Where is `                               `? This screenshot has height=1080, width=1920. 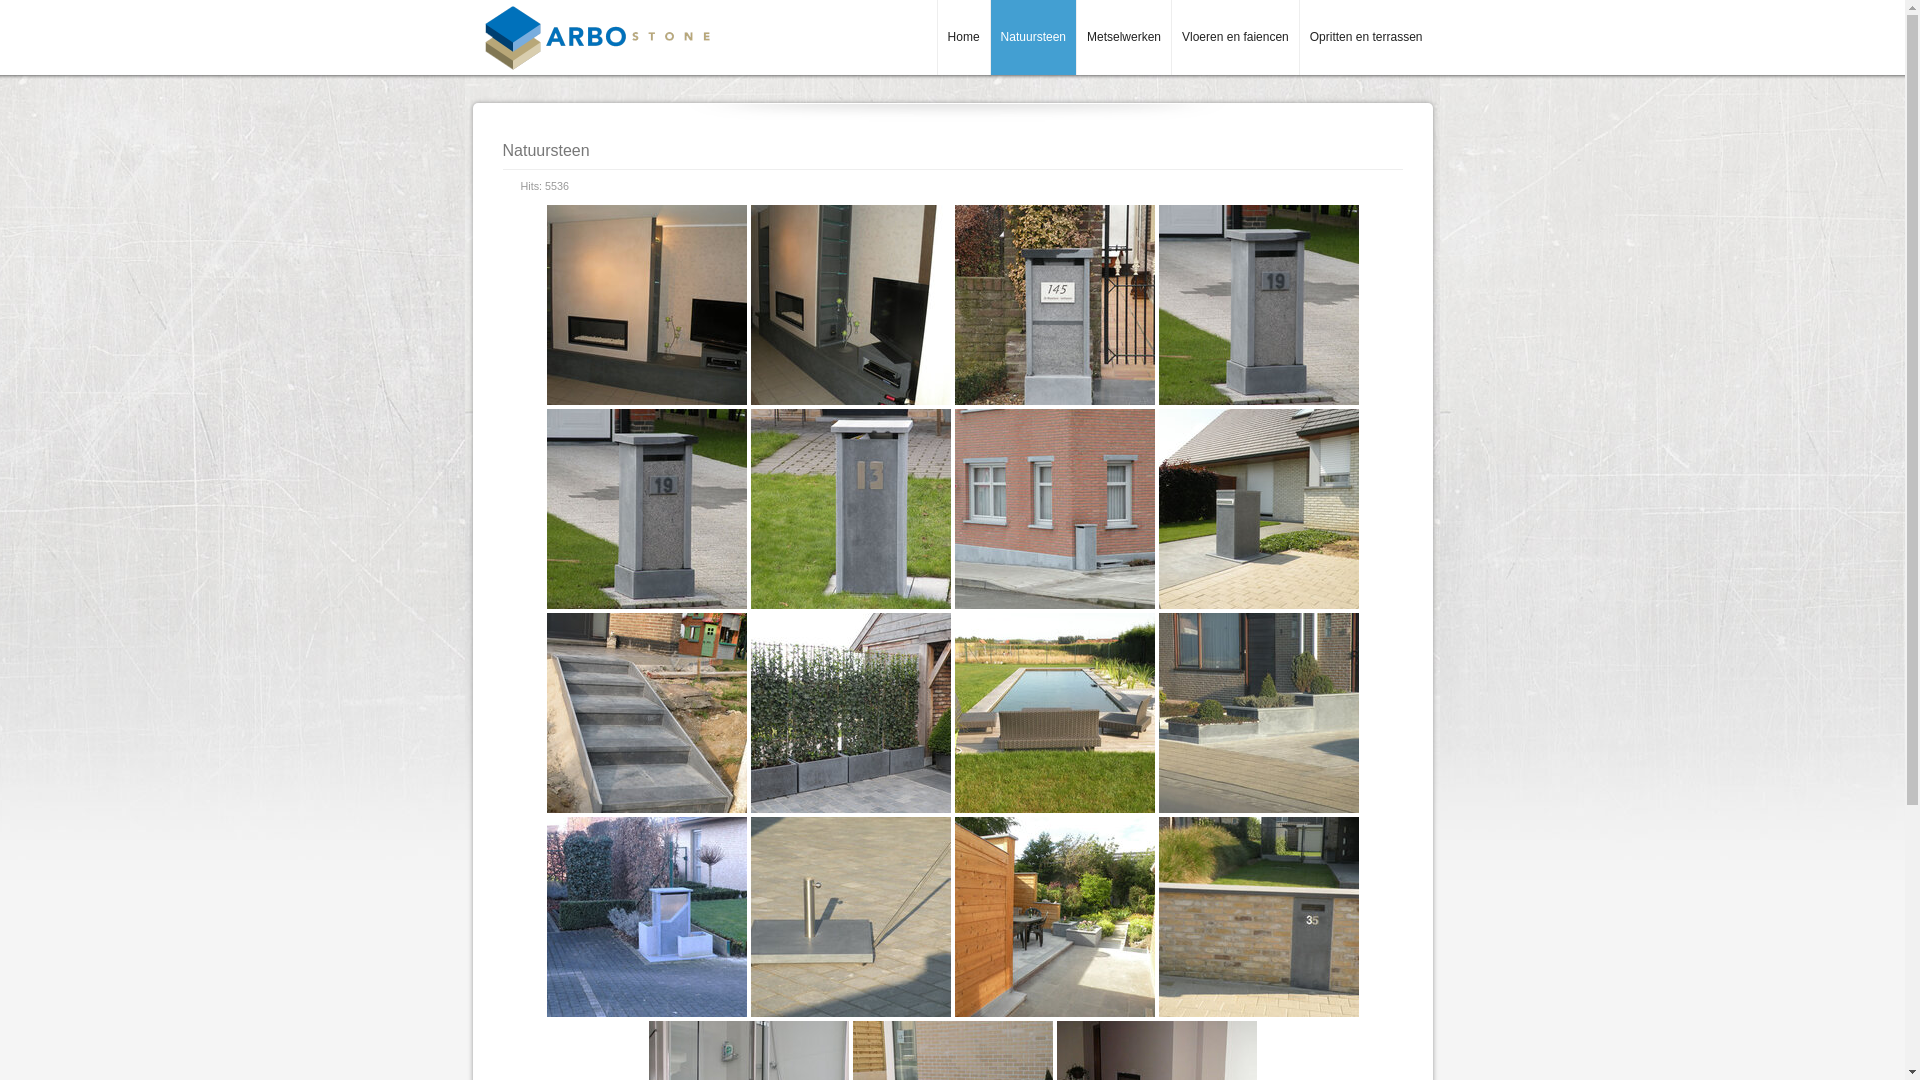                                 is located at coordinates (1054, 713).